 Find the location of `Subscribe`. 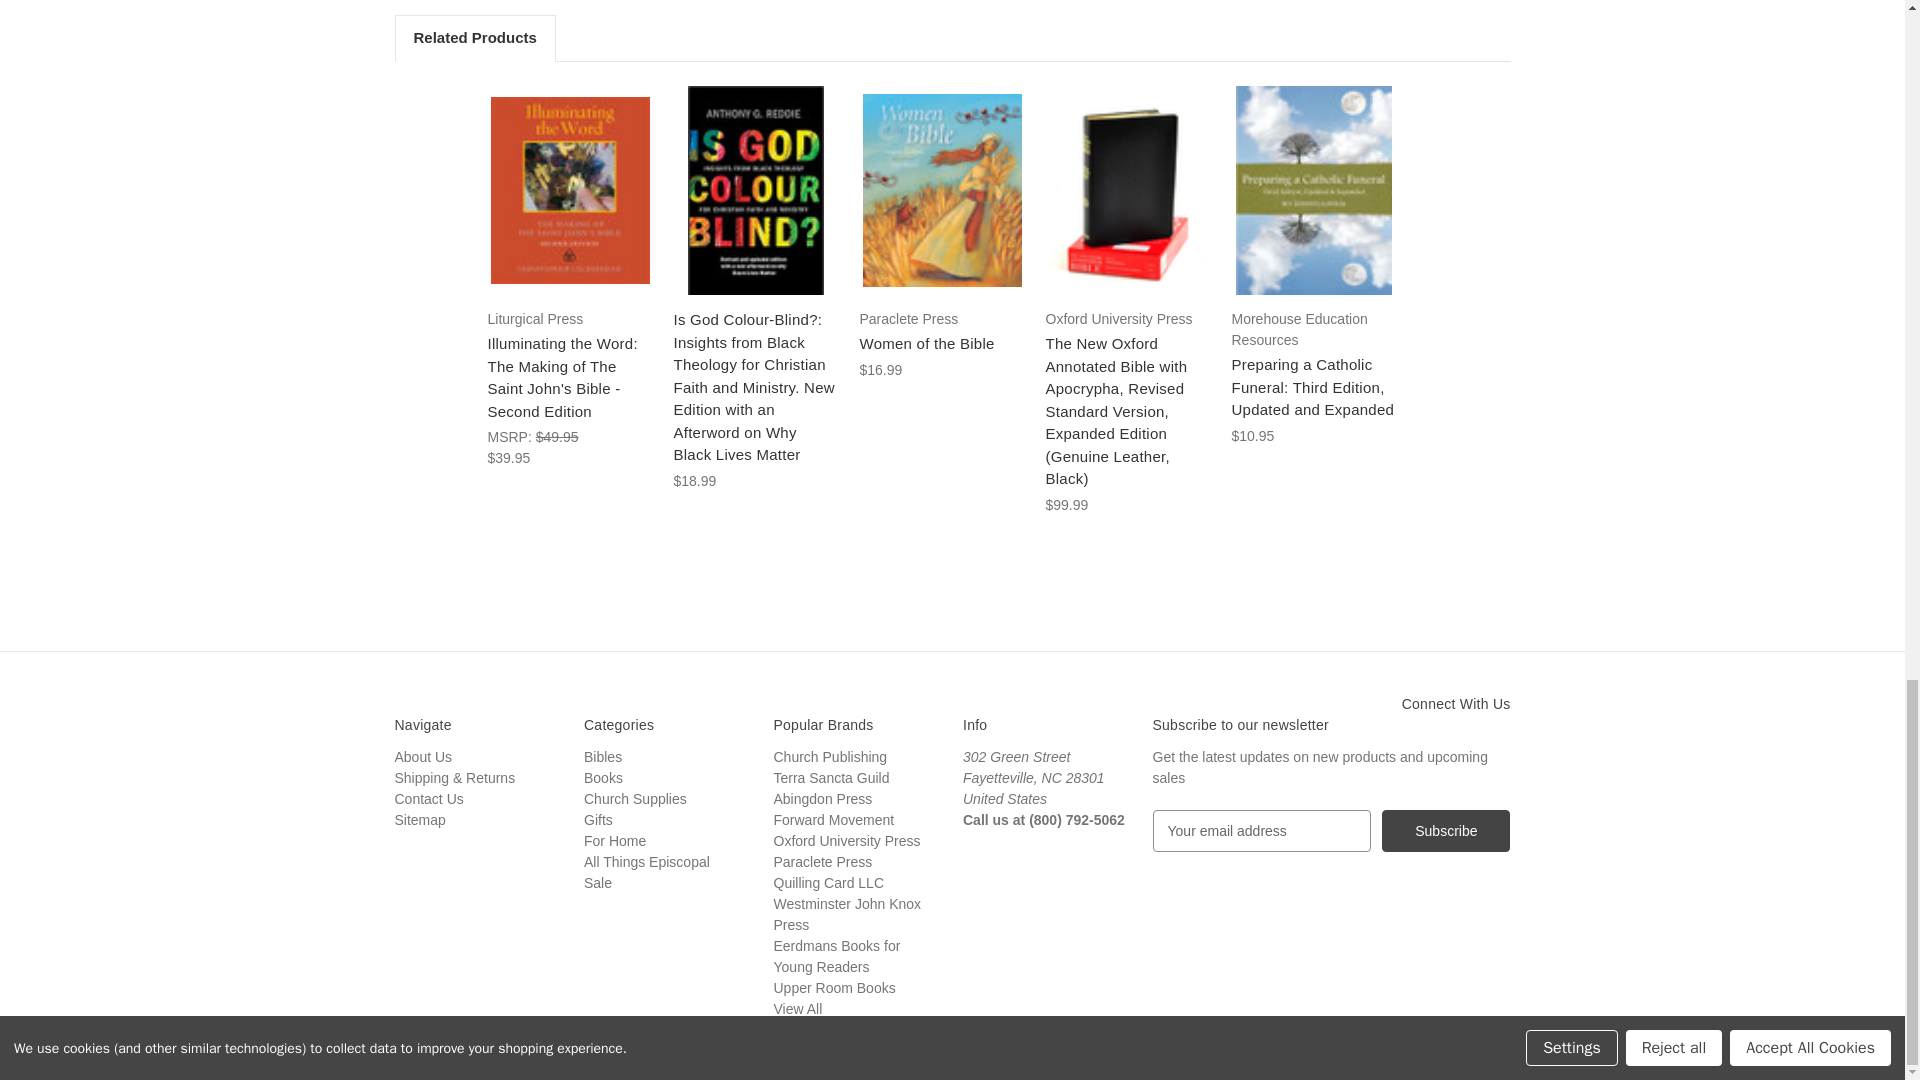

Subscribe is located at coordinates (1446, 831).